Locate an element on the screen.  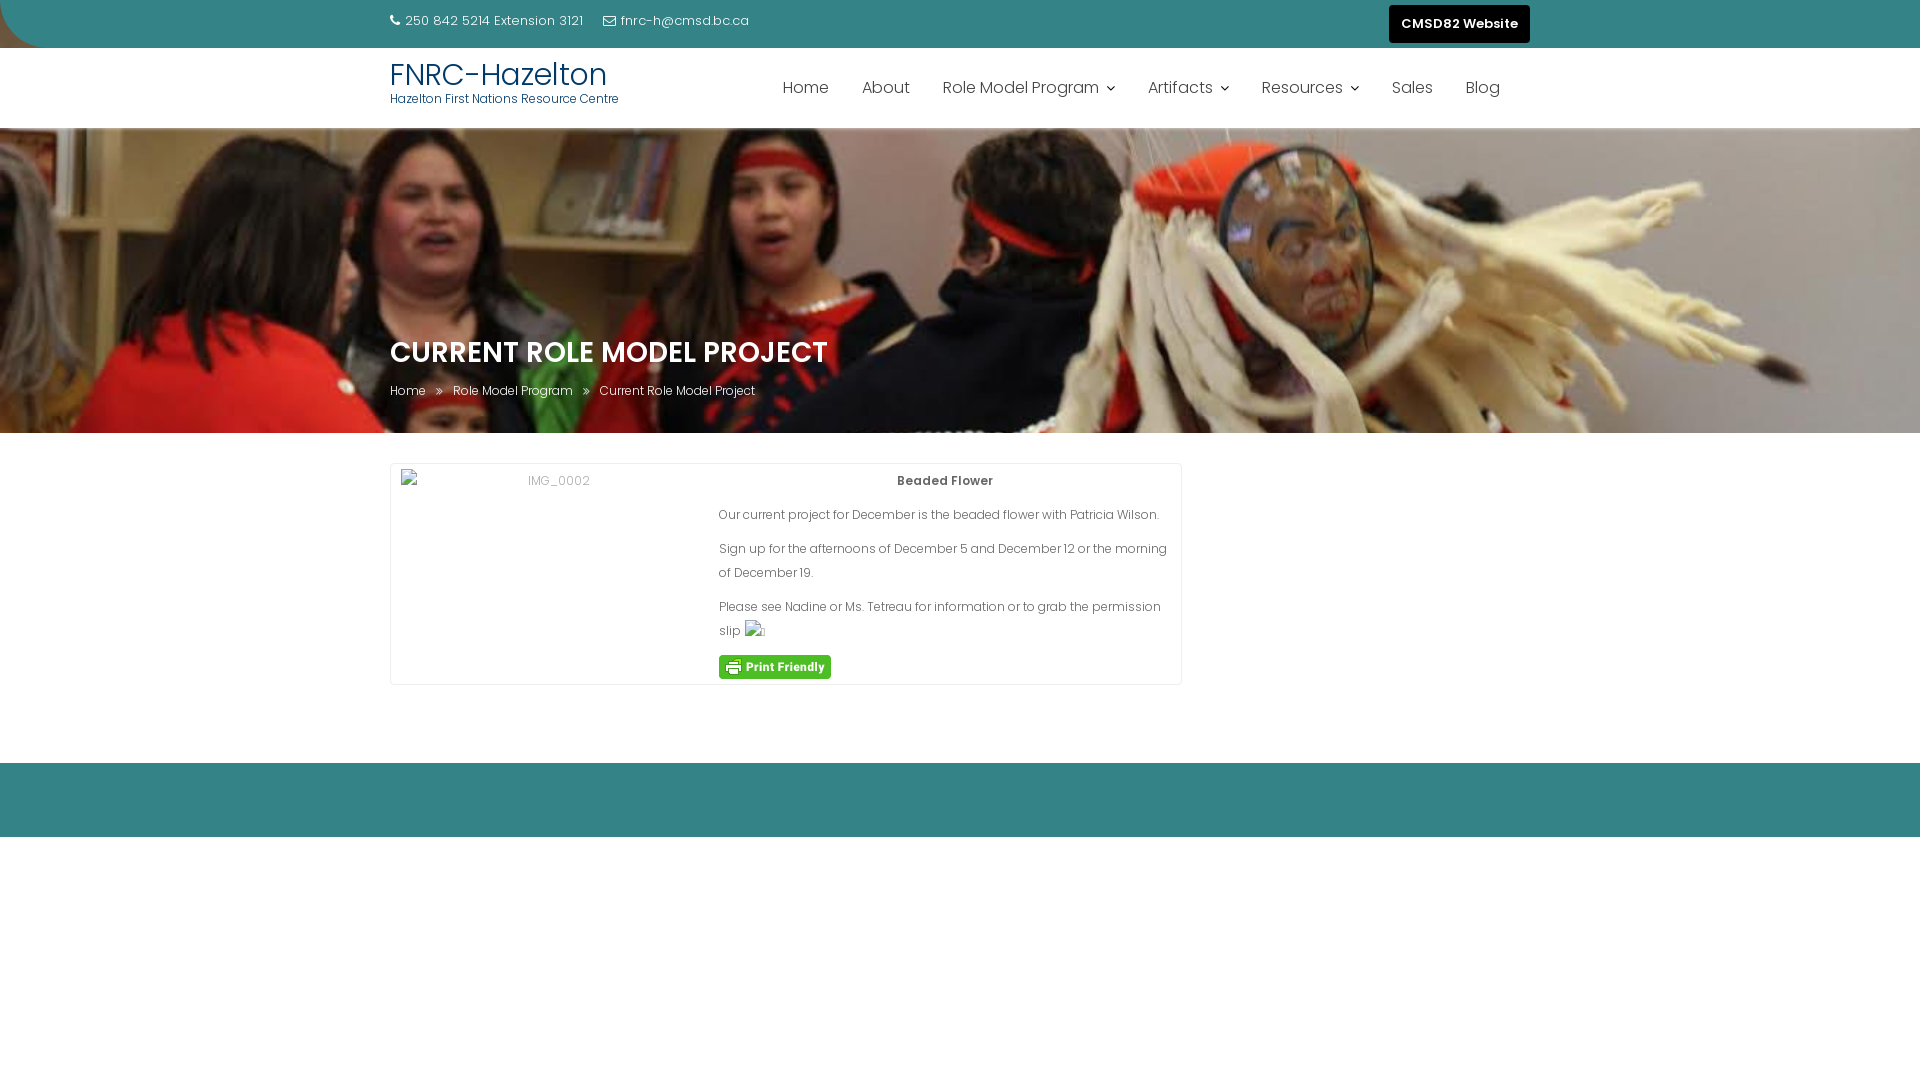
fnrc-h@cmsd.bc.ca is located at coordinates (676, 21).